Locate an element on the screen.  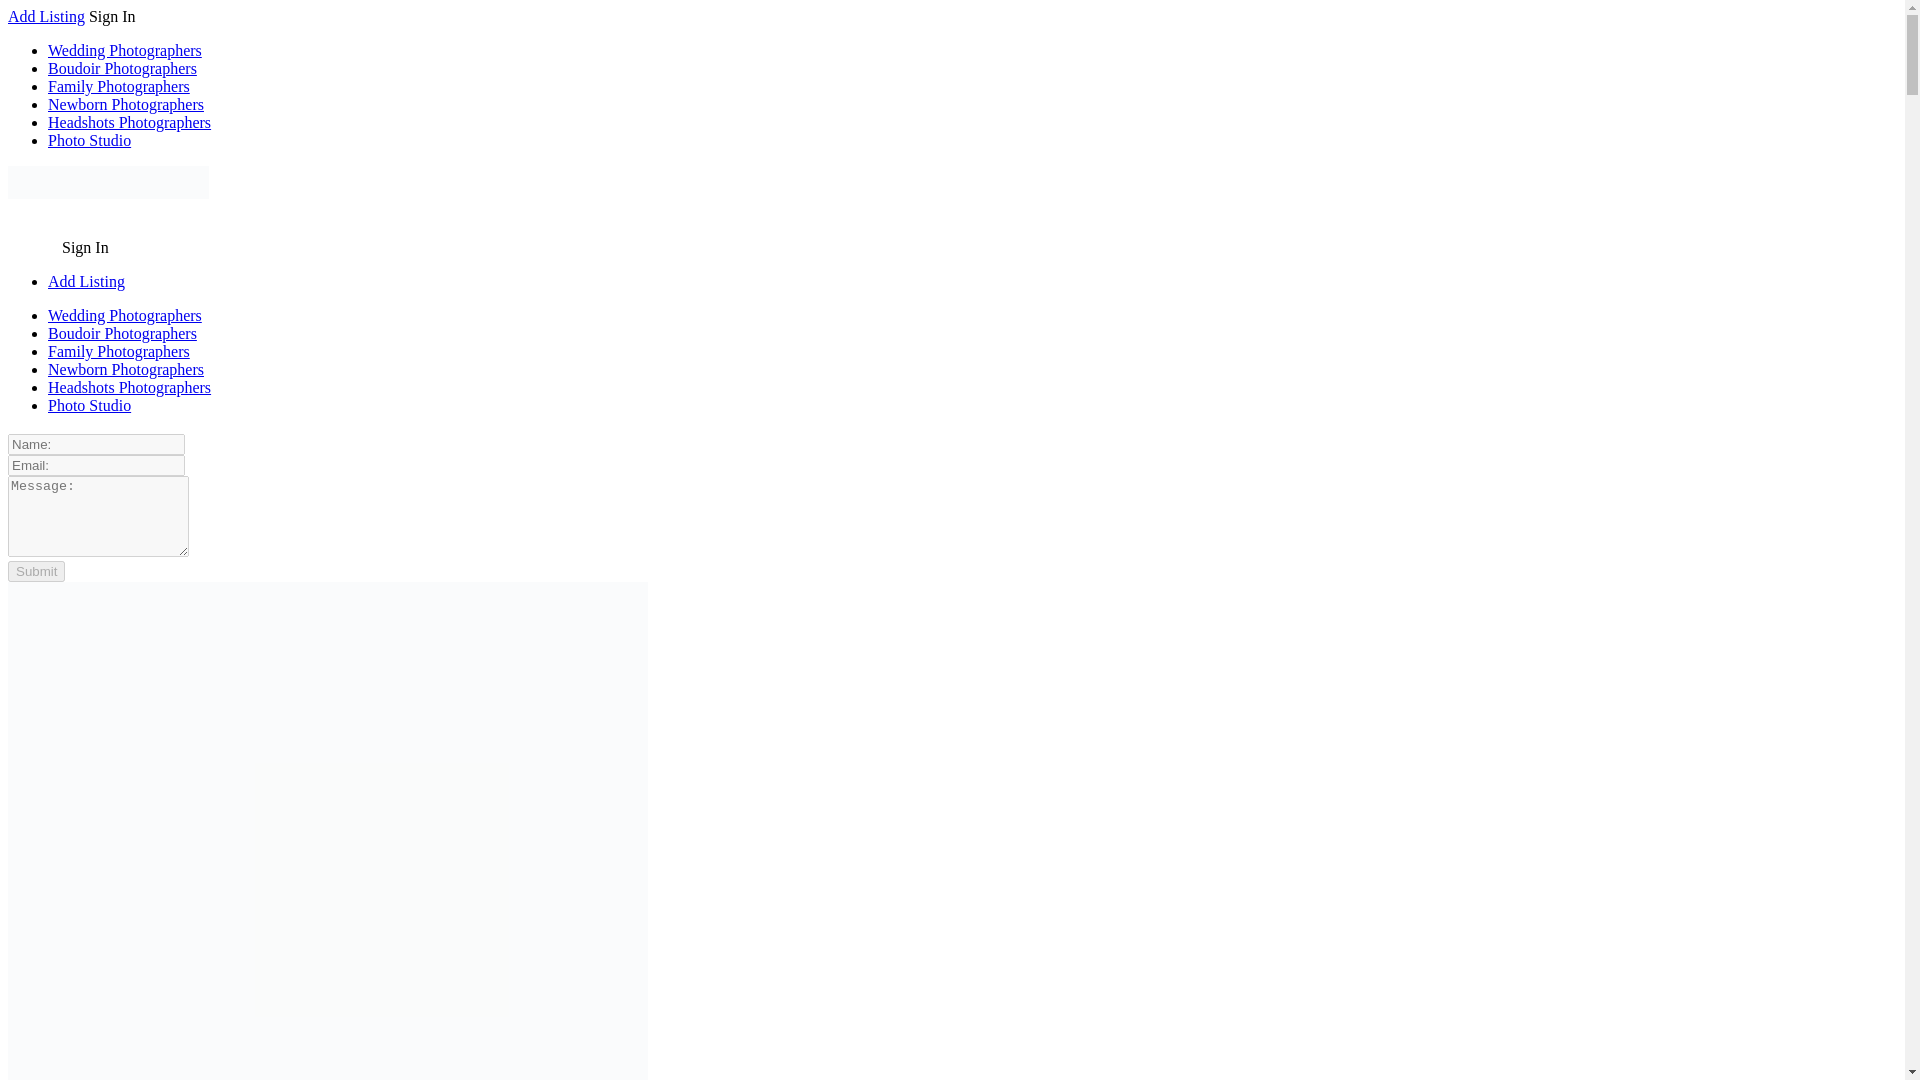
Photo Studio is located at coordinates (89, 140).